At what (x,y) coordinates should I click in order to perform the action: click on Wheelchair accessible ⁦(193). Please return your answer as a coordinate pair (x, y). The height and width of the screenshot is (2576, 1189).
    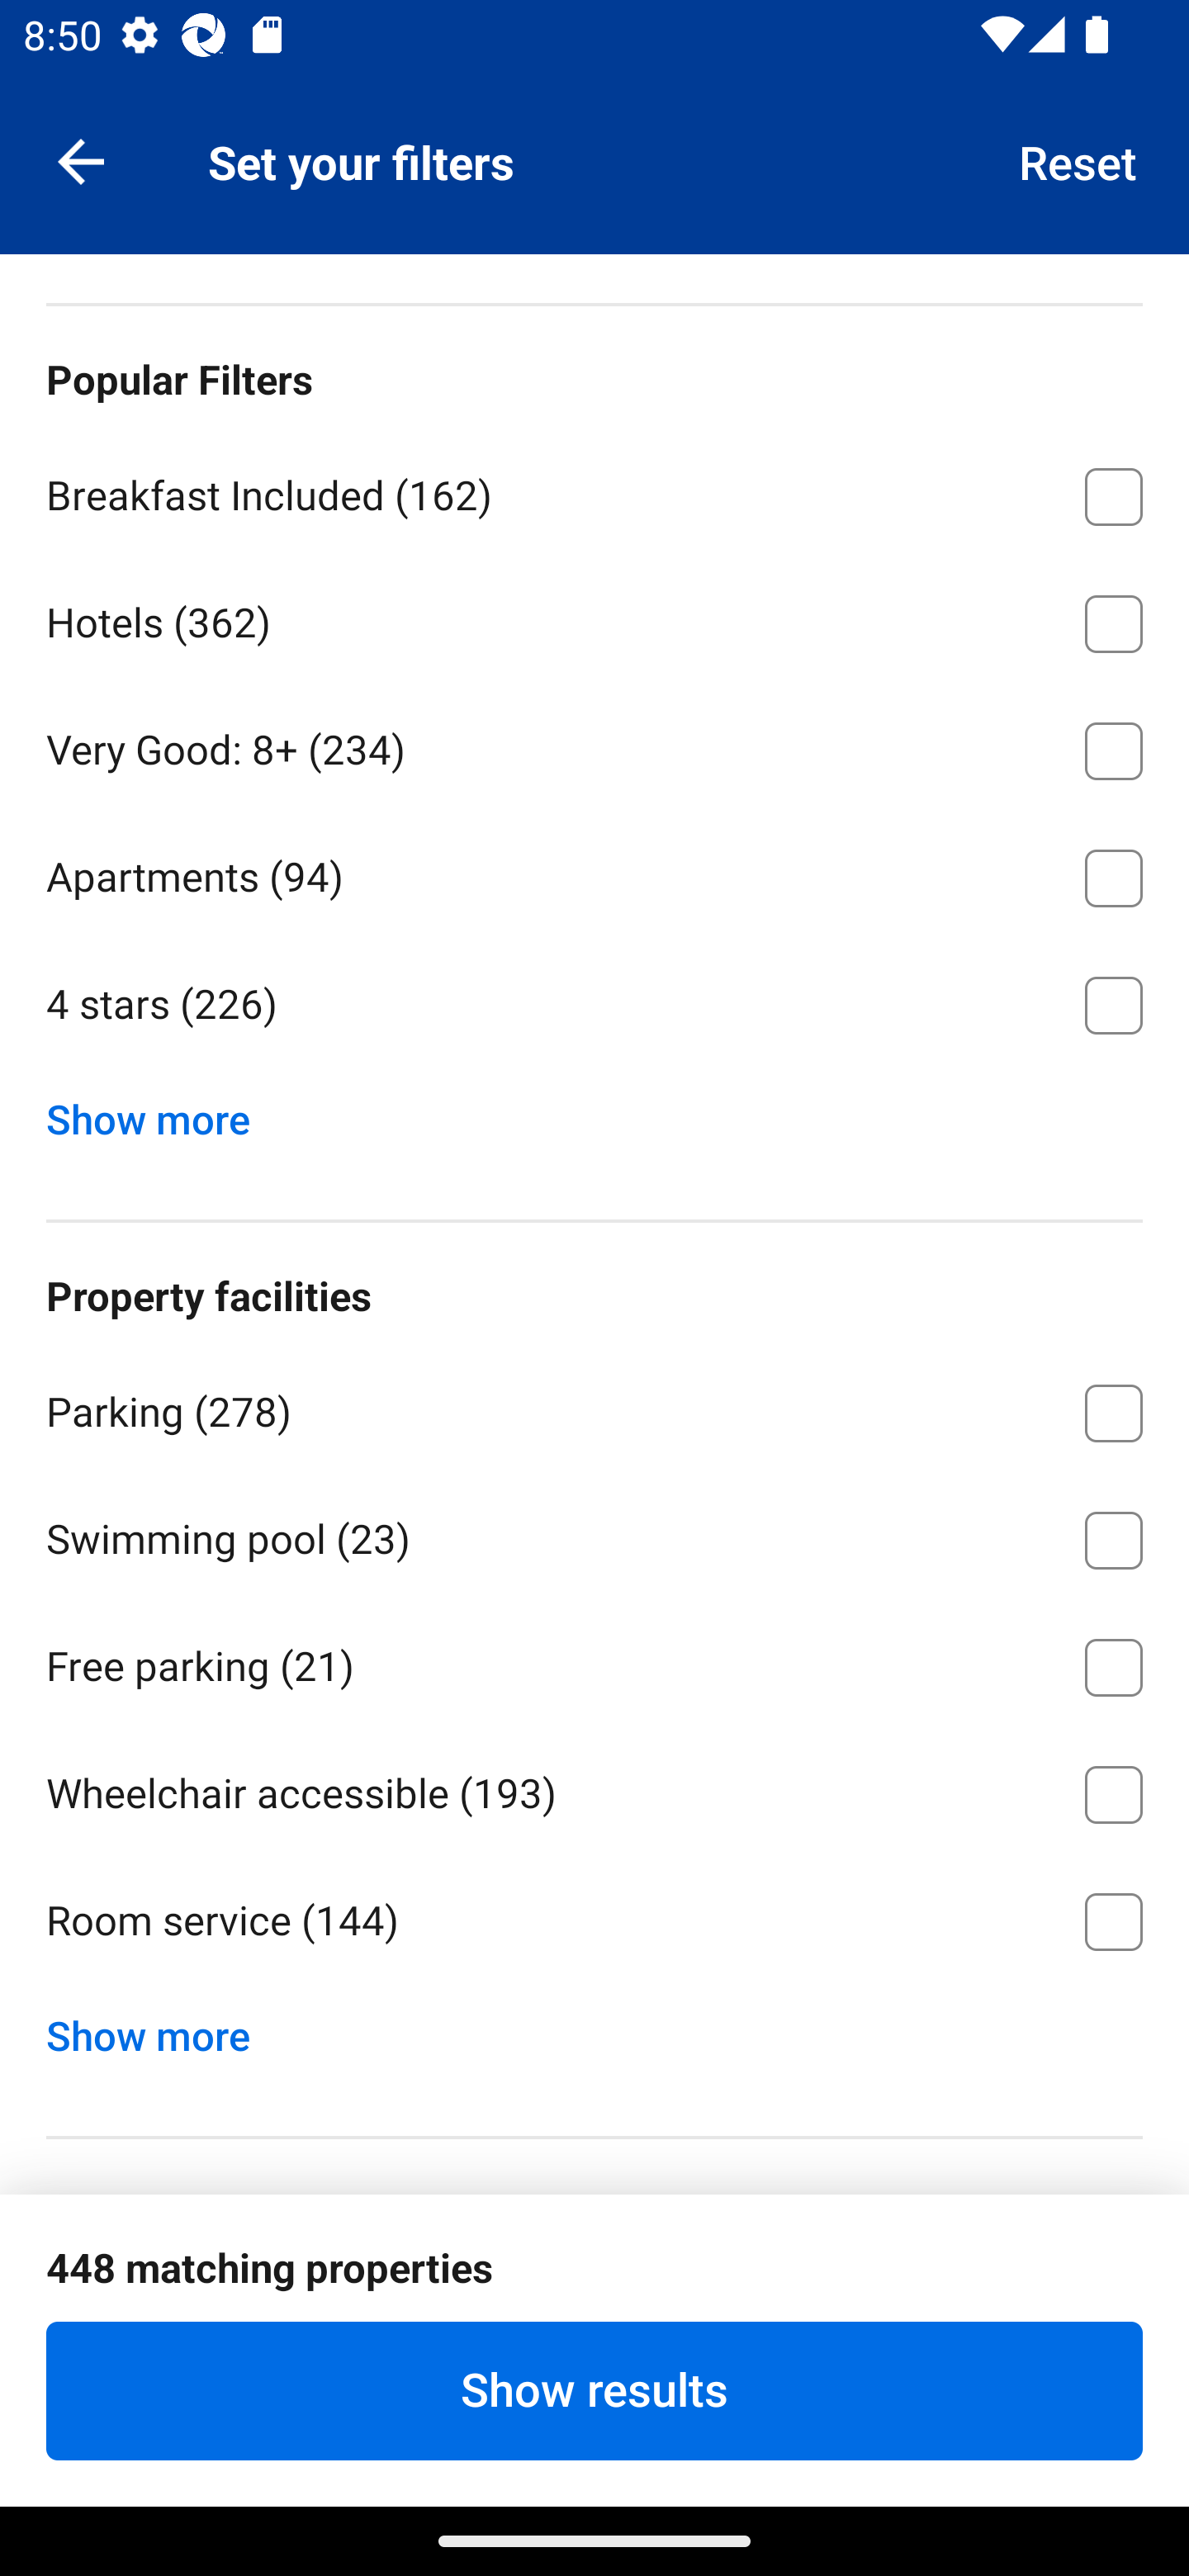
    Looking at the image, I should click on (594, 1788).